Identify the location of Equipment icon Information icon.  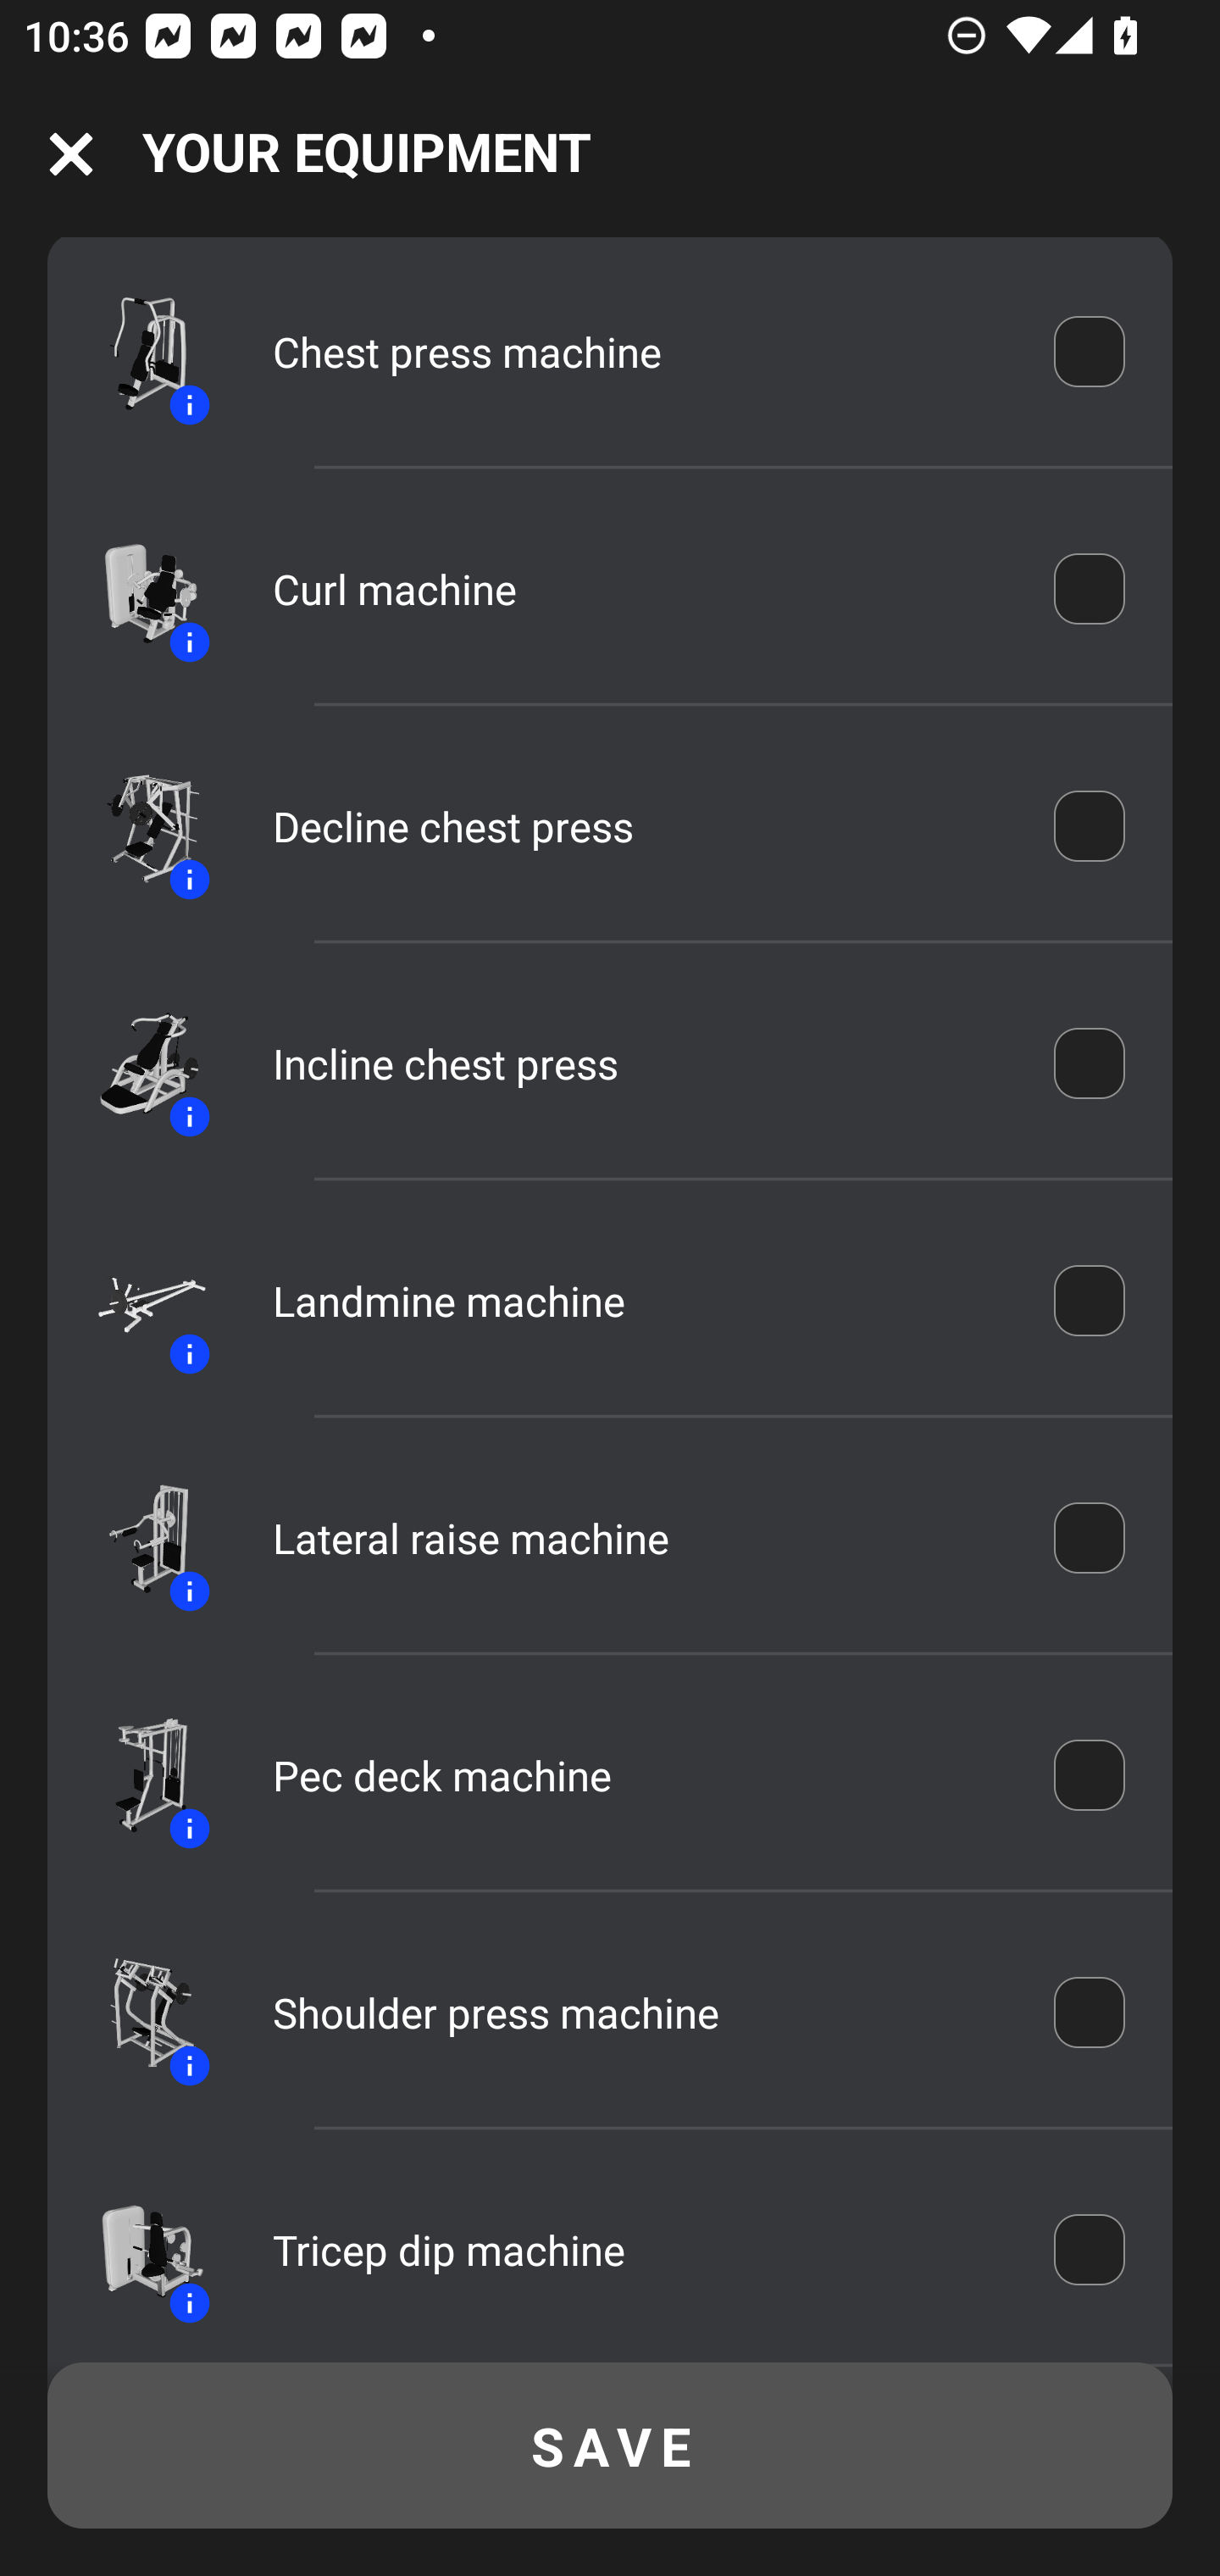
(136, 588).